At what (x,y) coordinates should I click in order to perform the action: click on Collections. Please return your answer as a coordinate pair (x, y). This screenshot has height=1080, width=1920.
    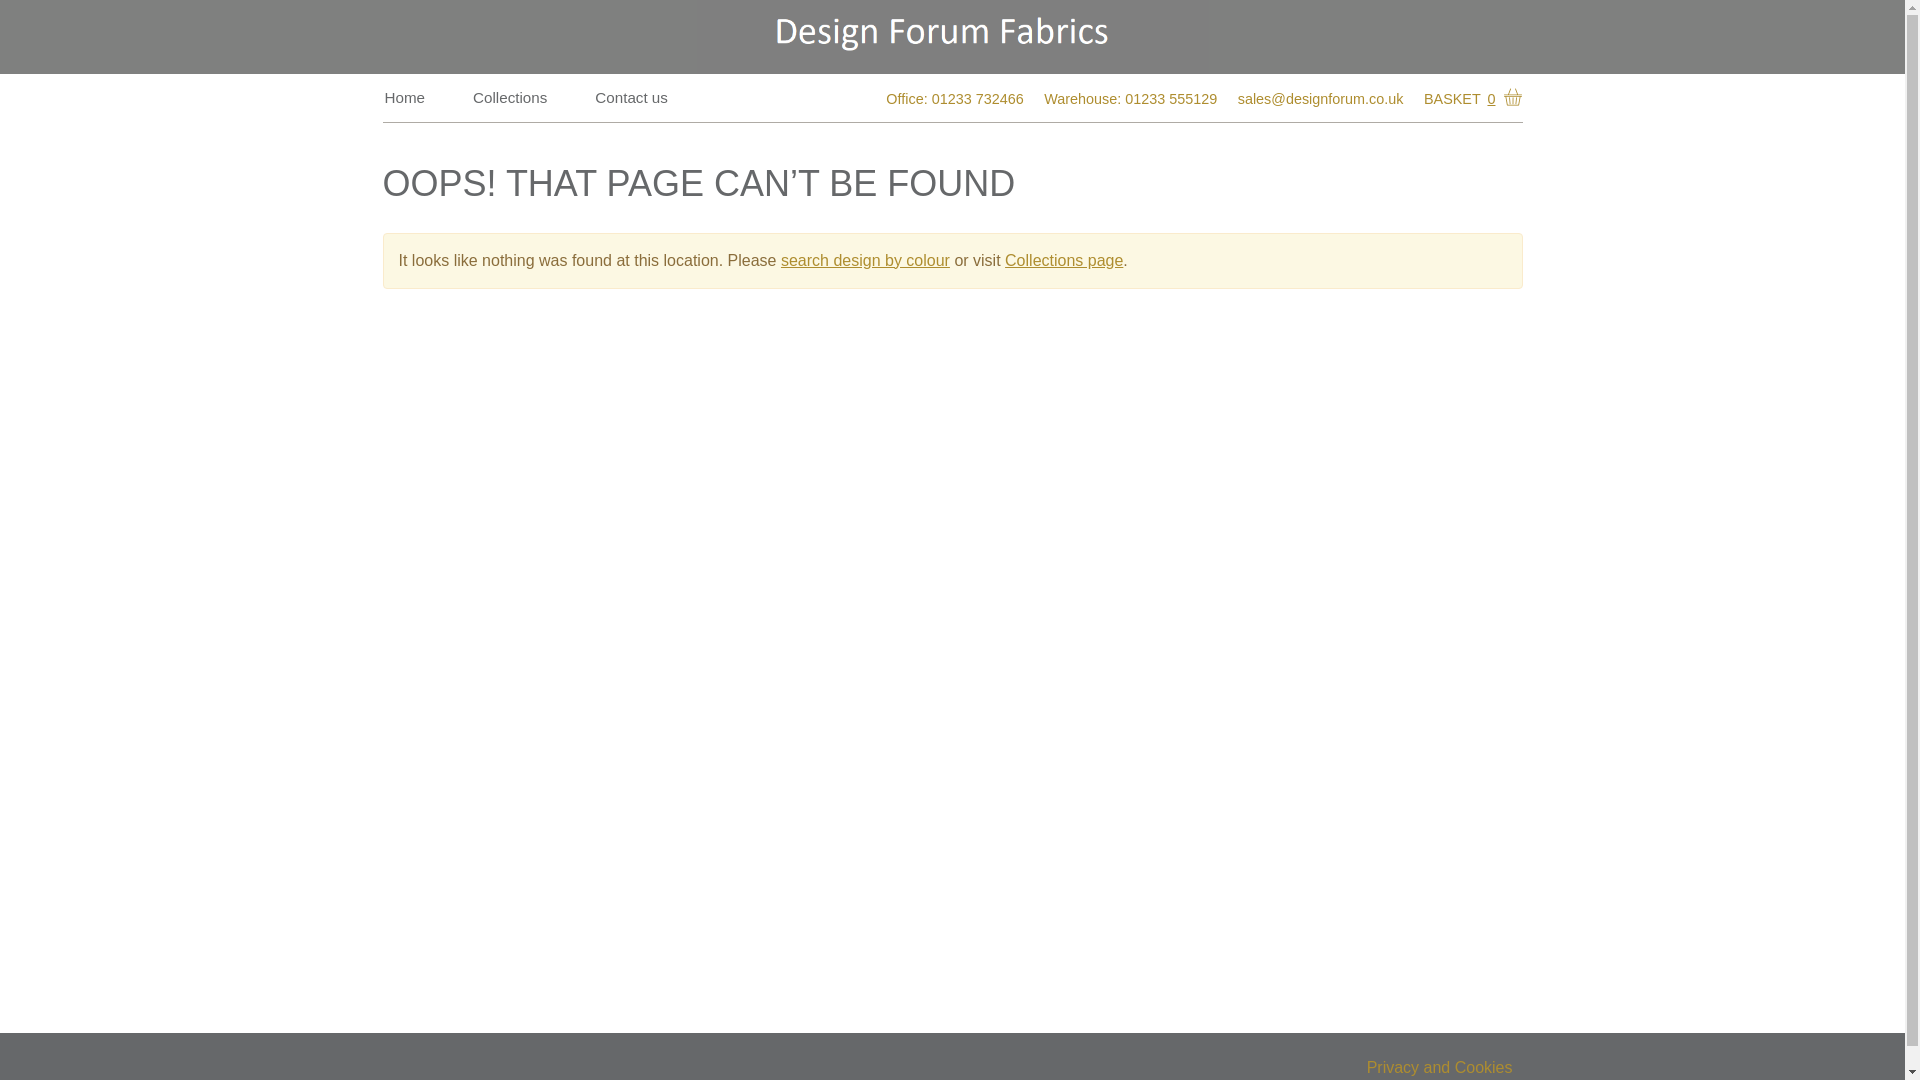
    Looking at the image, I should click on (509, 98).